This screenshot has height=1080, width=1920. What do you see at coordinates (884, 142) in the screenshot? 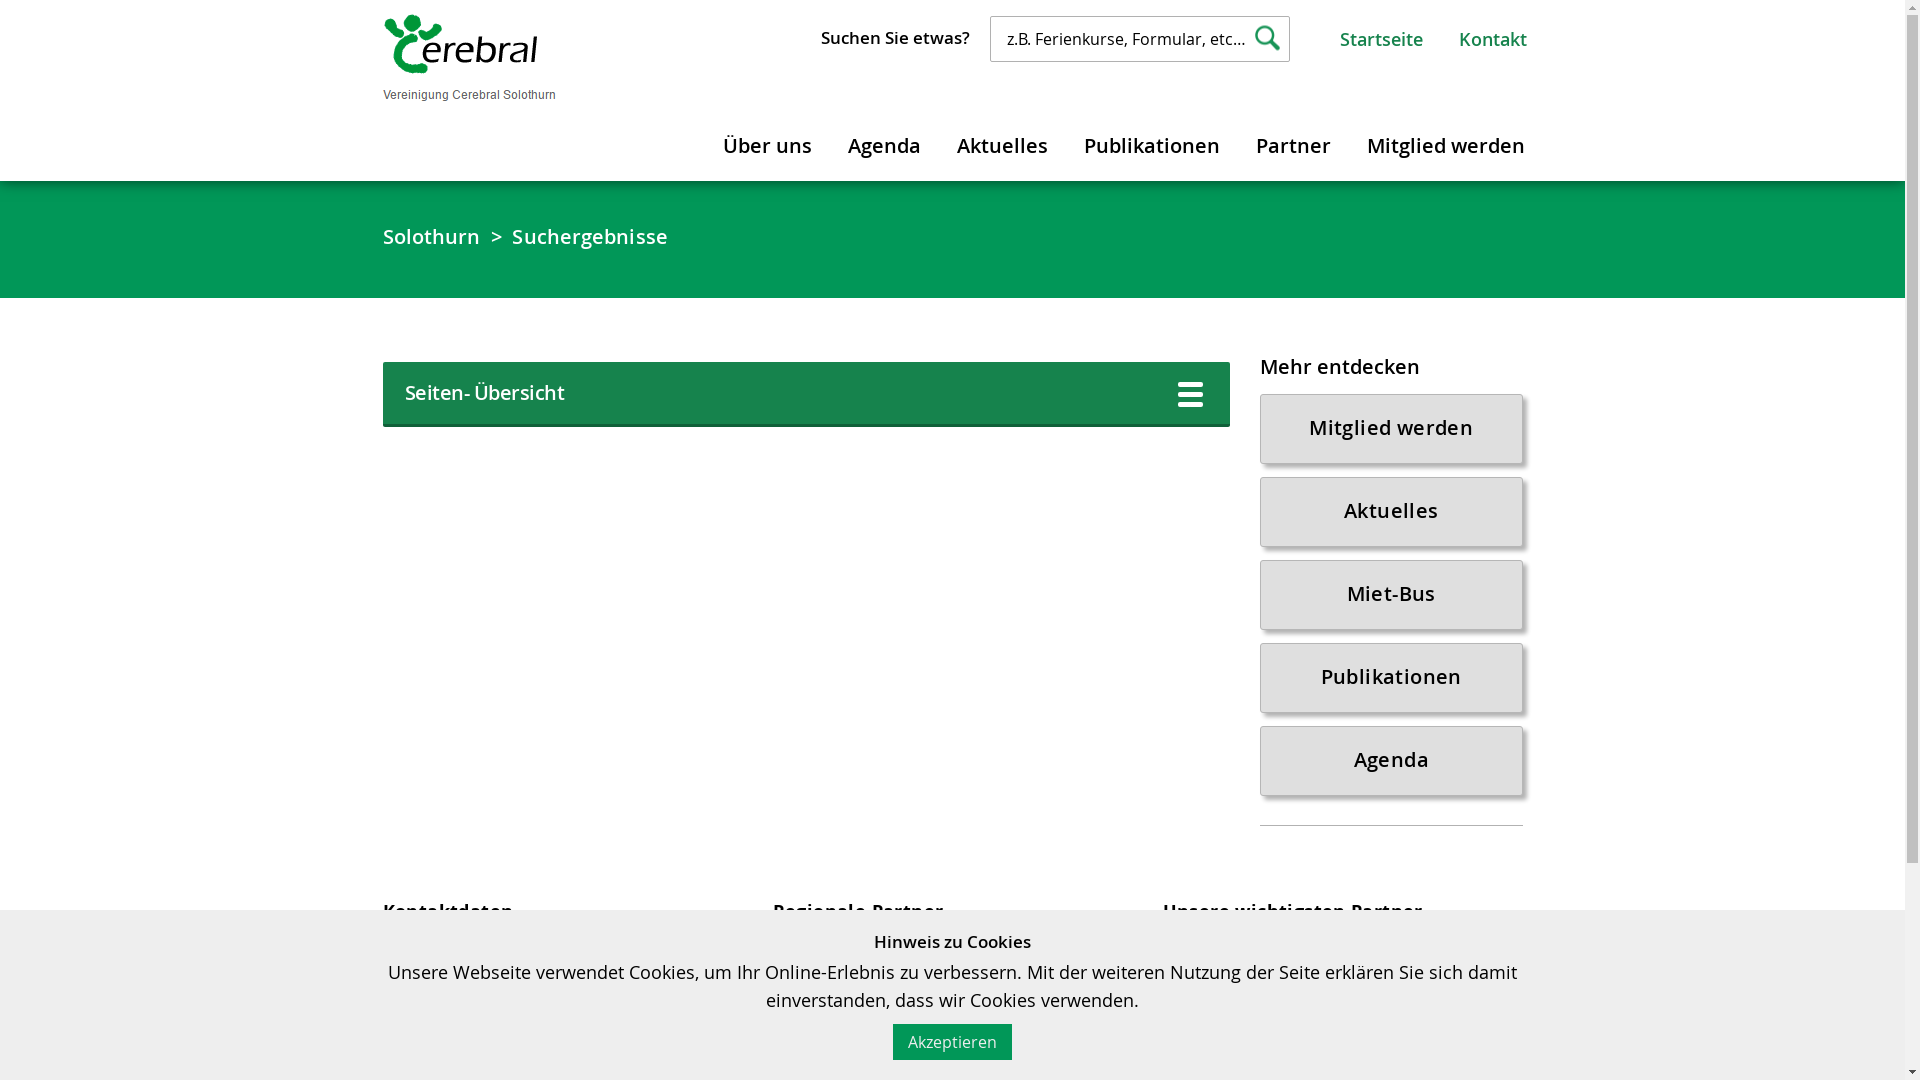
I see `Agenda` at bounding box center [884, 142].